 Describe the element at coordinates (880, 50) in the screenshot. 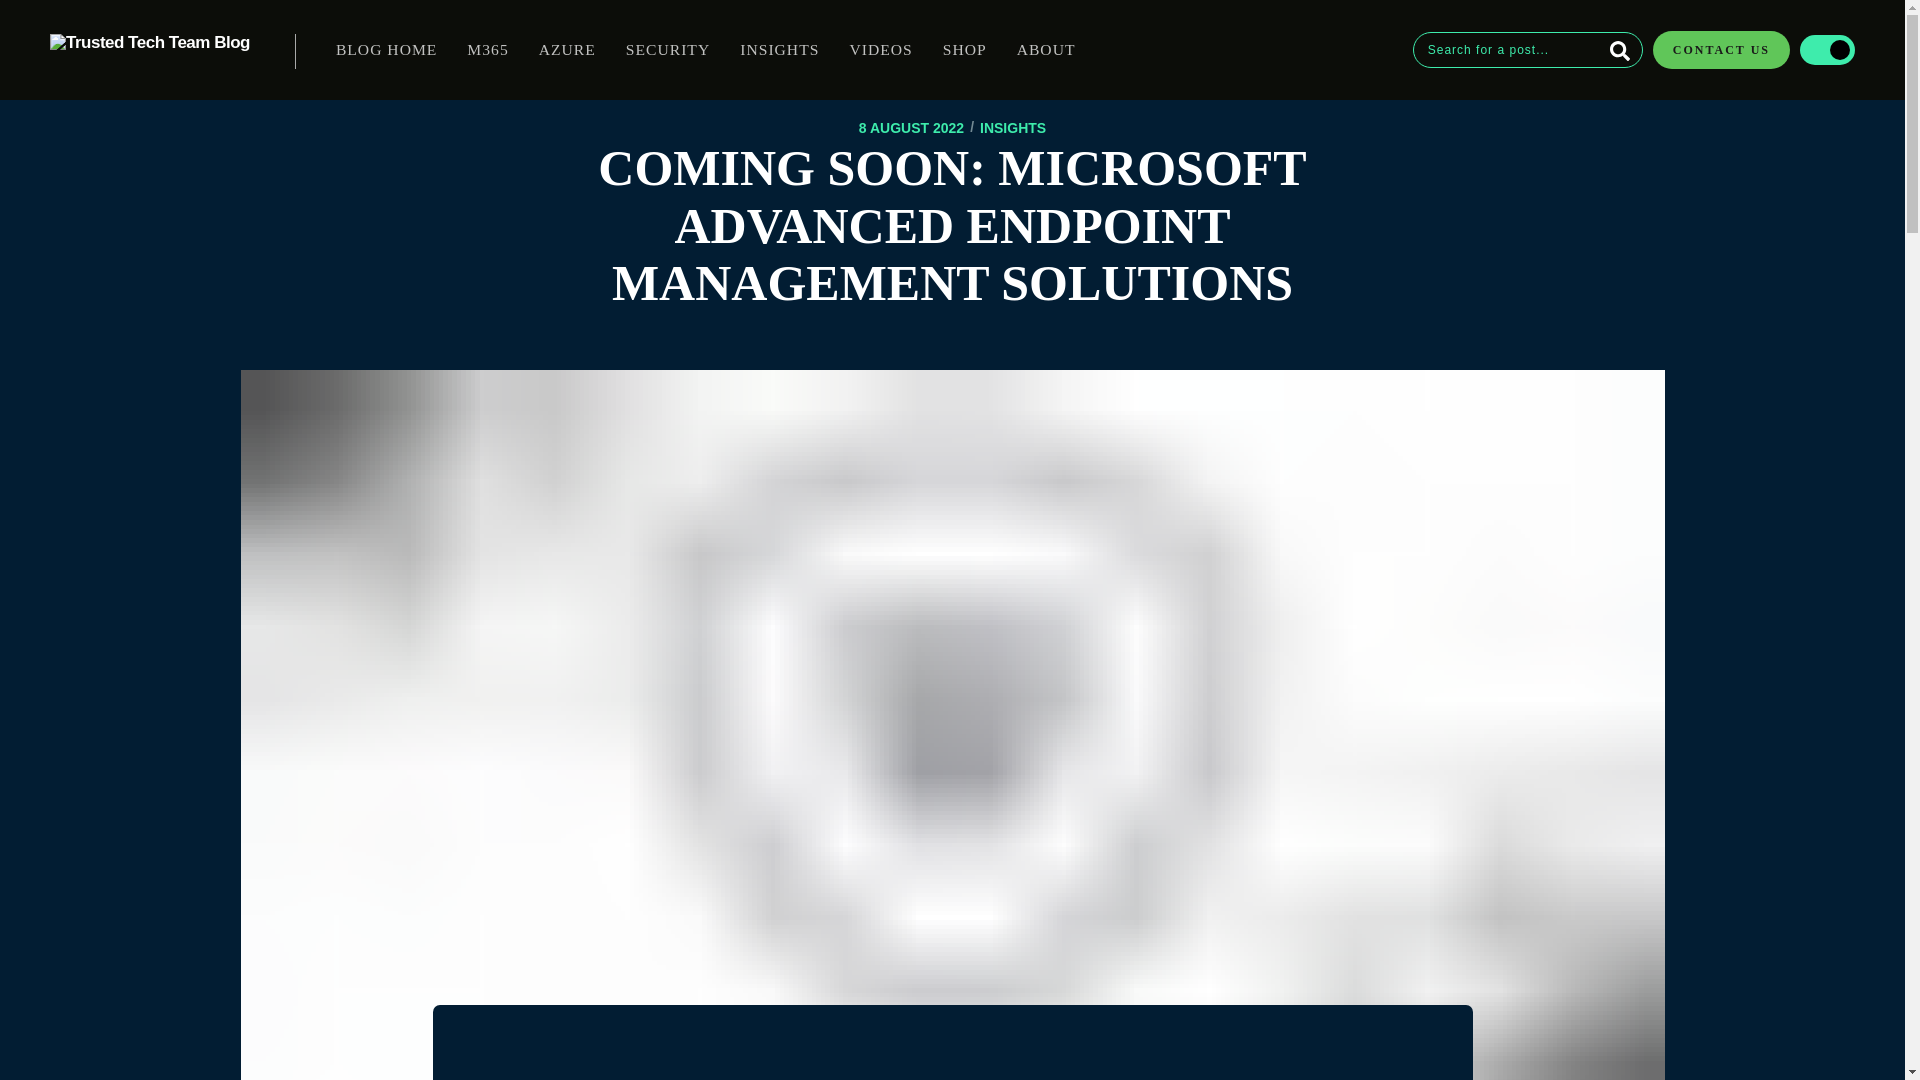

I see `VIDEOS` at that location.